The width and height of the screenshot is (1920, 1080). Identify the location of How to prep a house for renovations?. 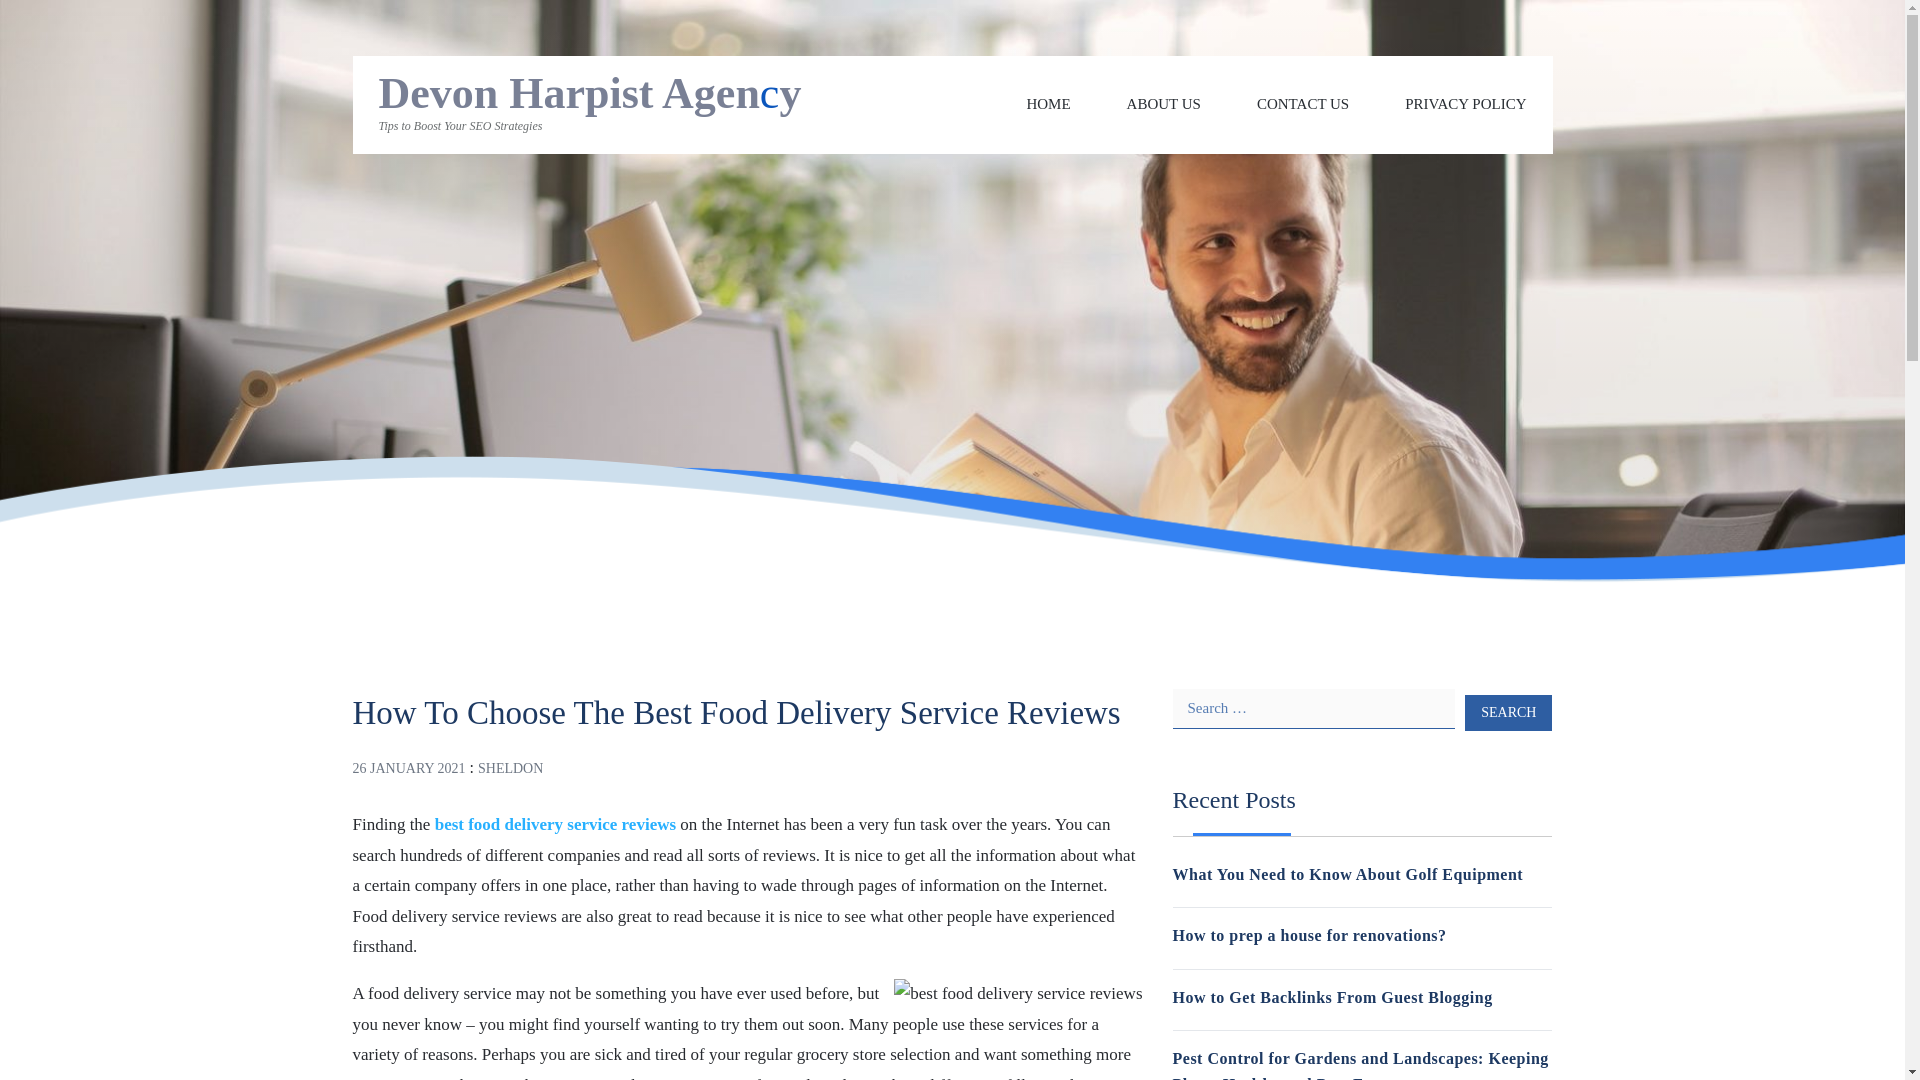
(1308, 934).